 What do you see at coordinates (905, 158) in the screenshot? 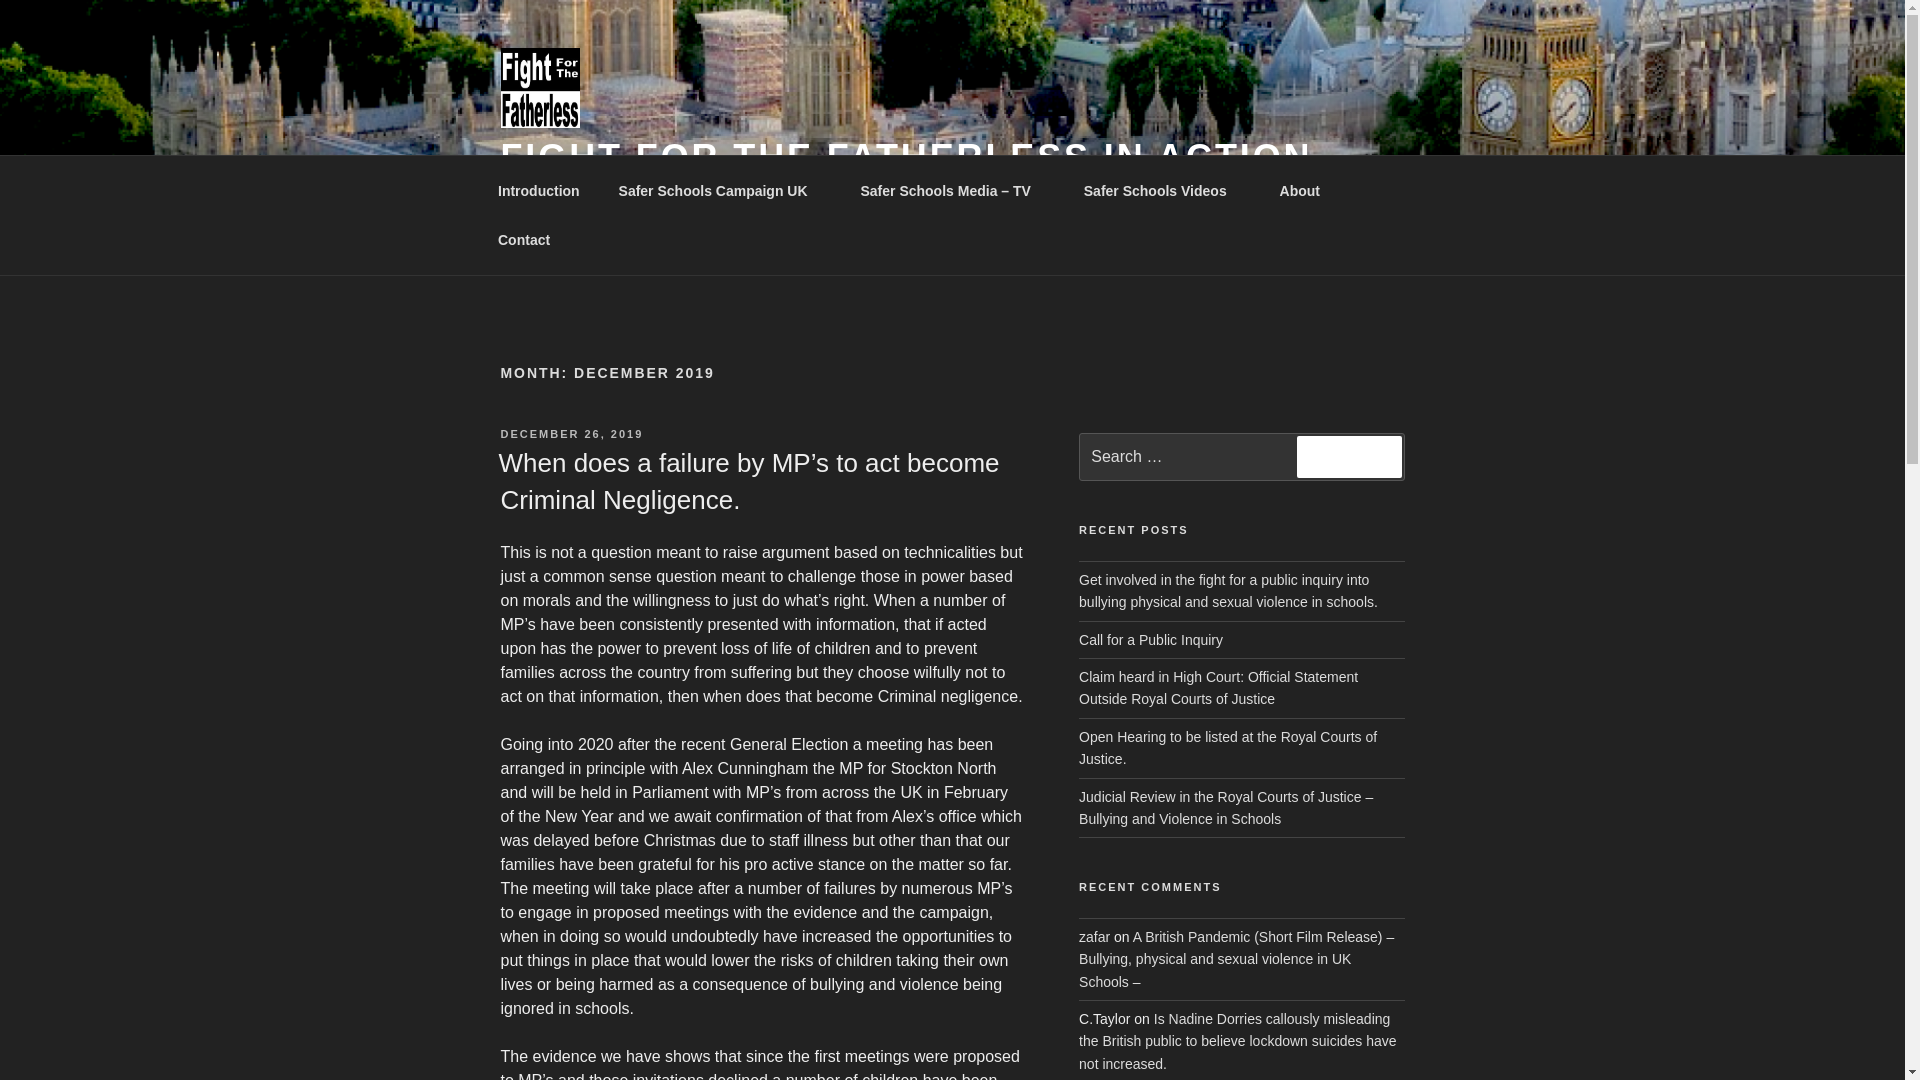
I see `FIGHT FOR THE FATHERLESS IN ACTION` at bounding box center [905, 158].